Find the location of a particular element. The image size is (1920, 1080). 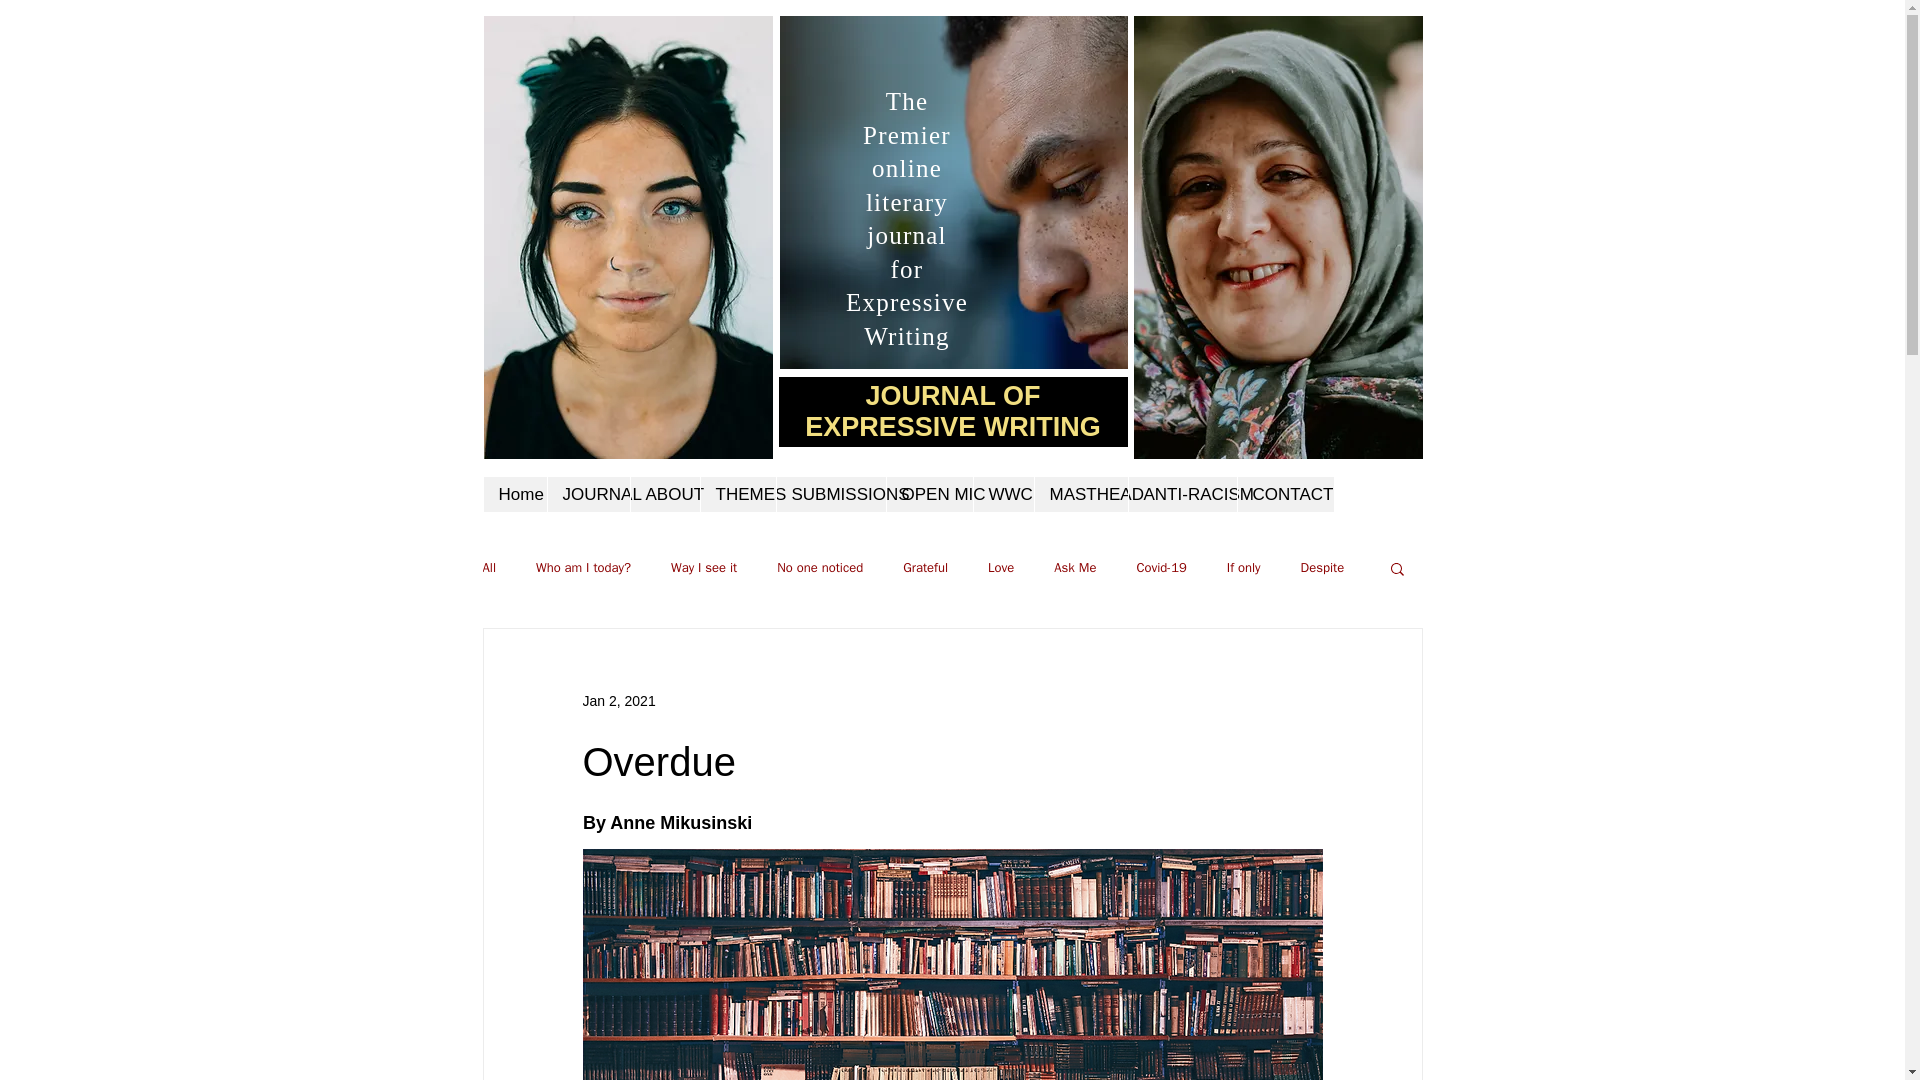

All is located at coordinates (488, 568).